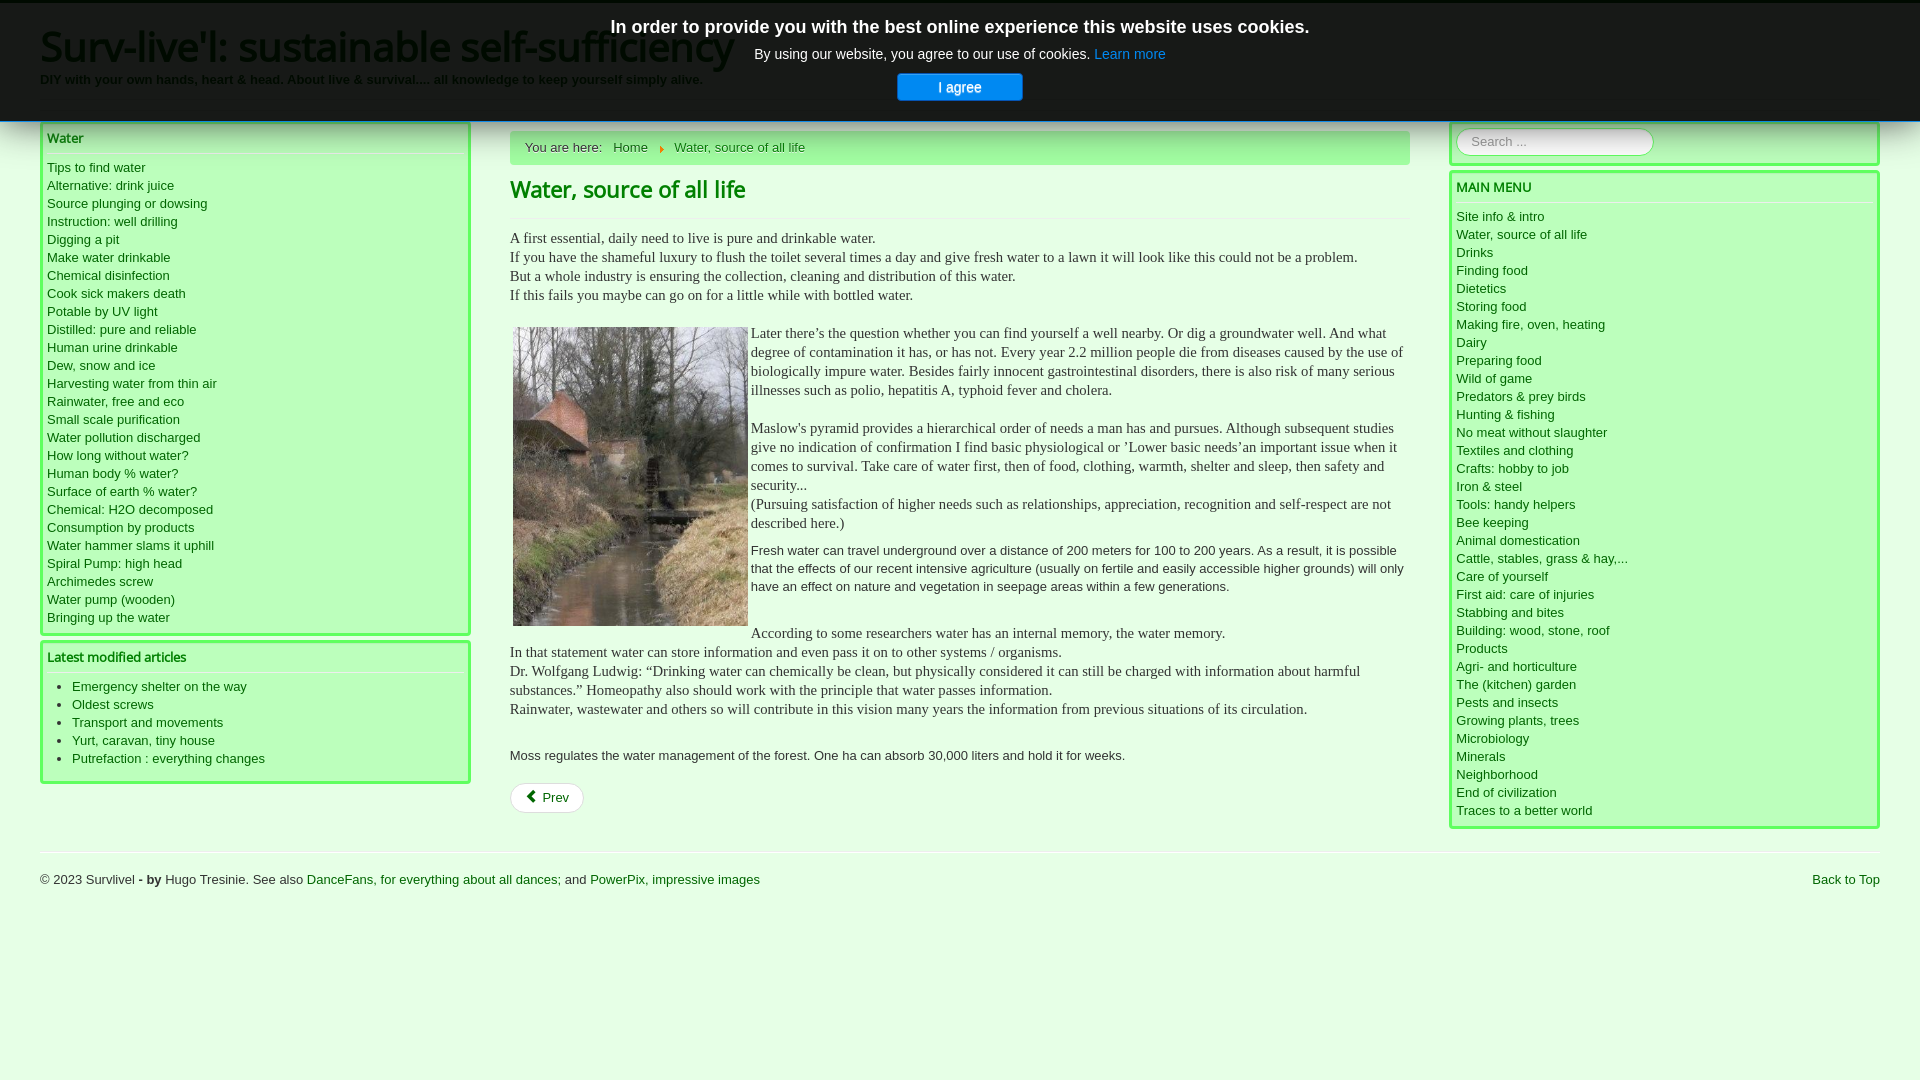  What do you see at coordinates (1664, 361) in the screenshot?
I see `Preparing food` at bounding box center [1664, 361].